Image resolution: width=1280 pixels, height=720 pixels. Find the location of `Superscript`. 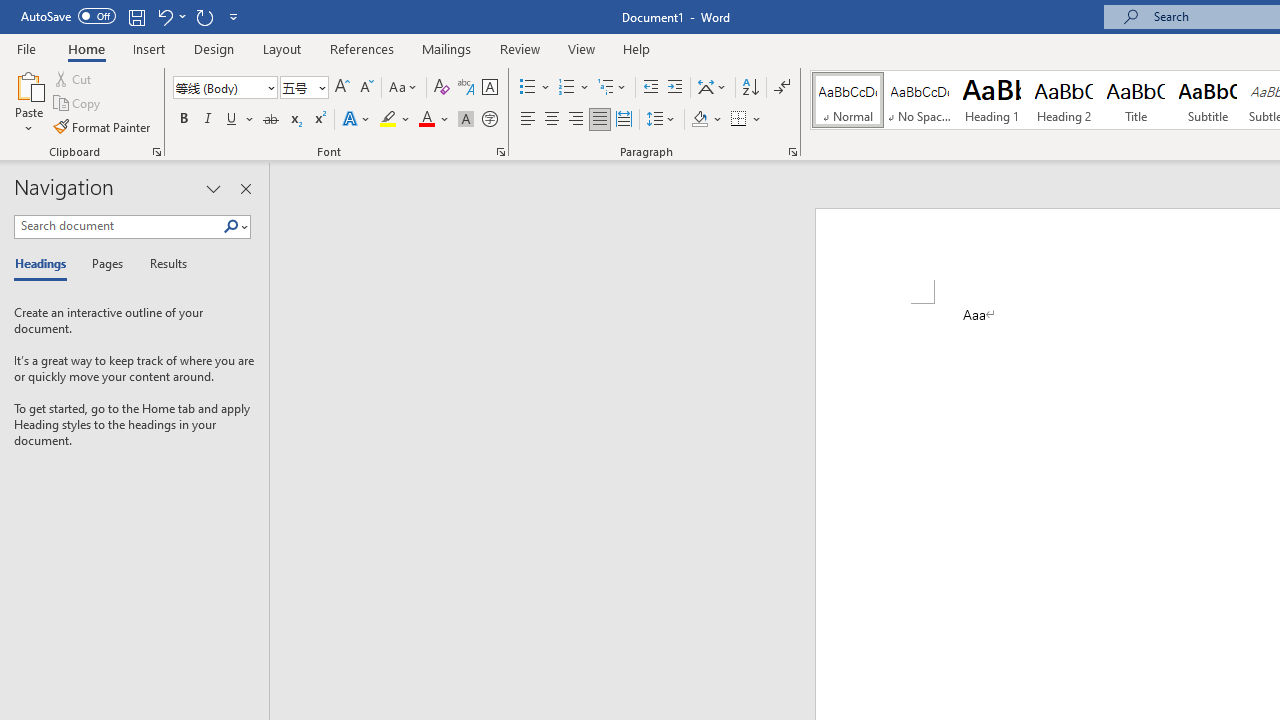

Superscript is located at coordinates (319, 120).